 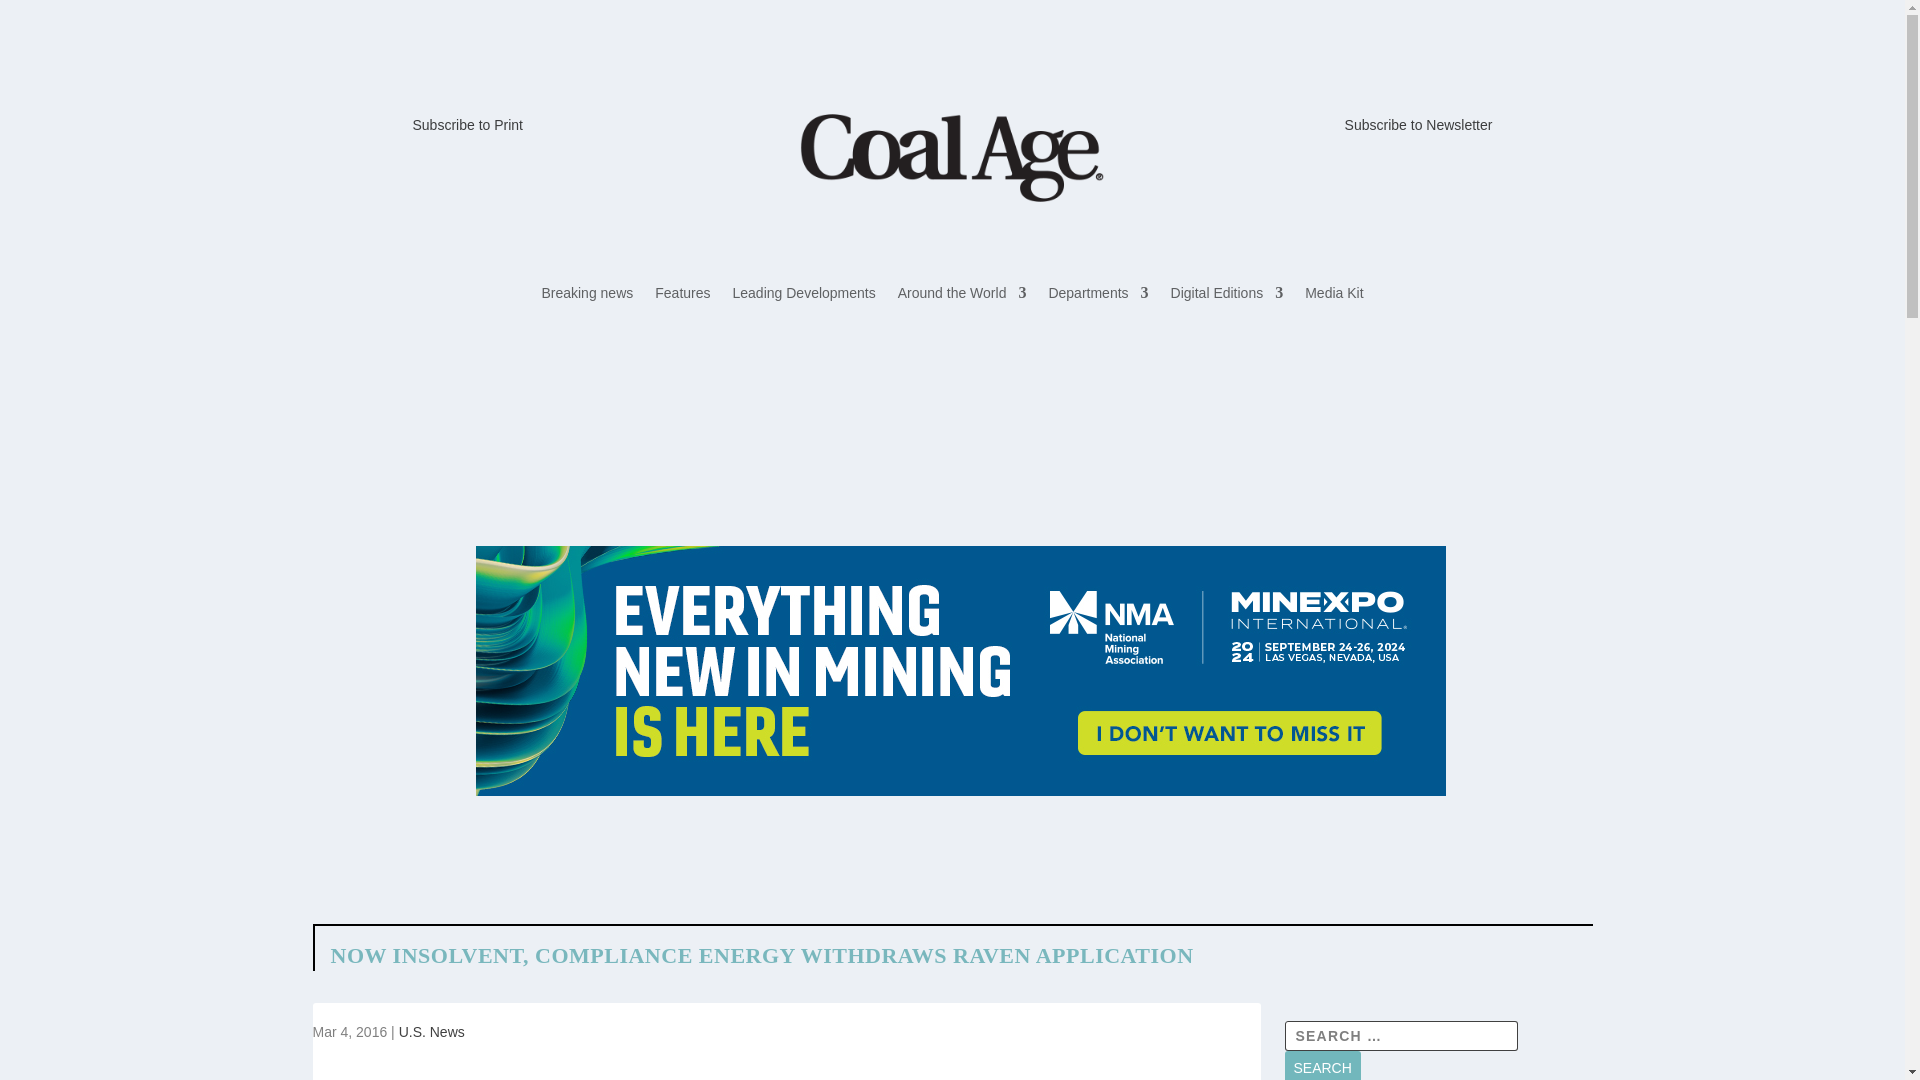 I want to click on U.S. News, so click(x=432, y=1032).